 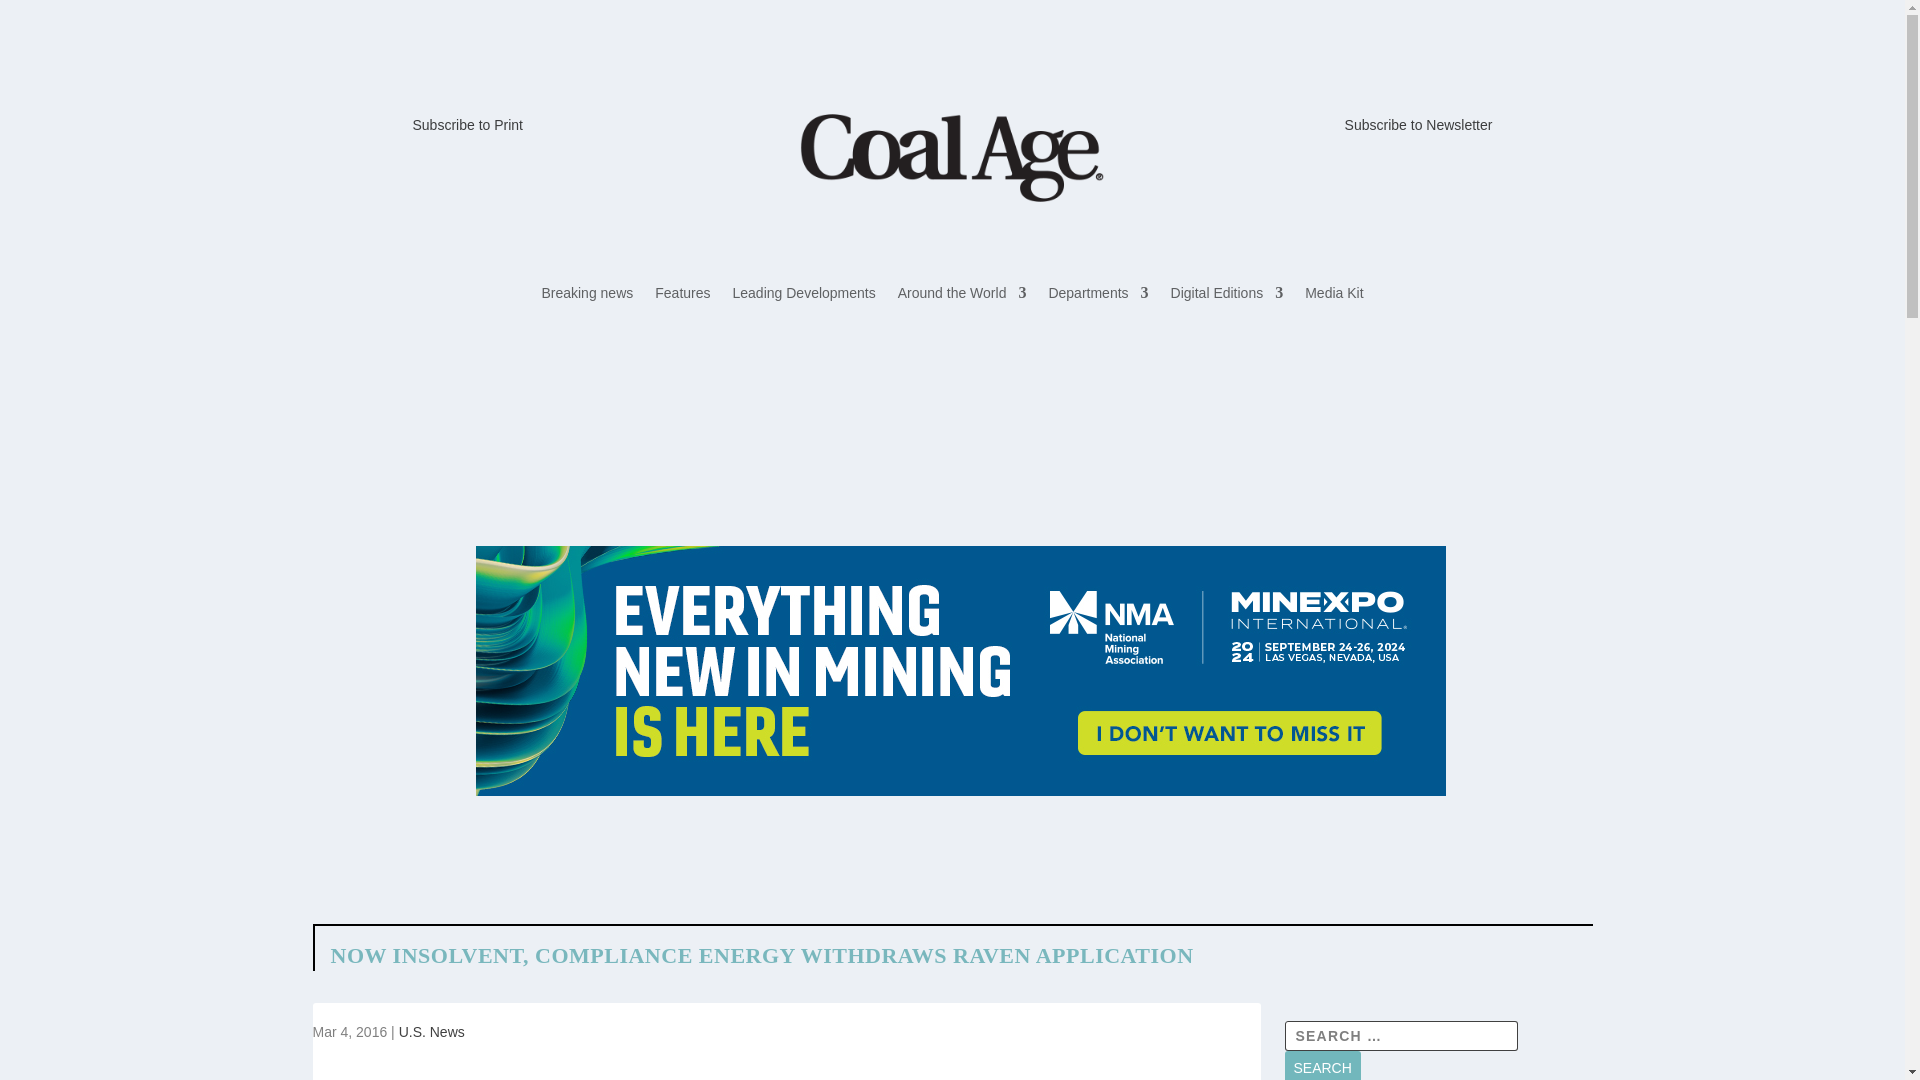 I want to click on U.S. News, so click(x=432, y=1032).